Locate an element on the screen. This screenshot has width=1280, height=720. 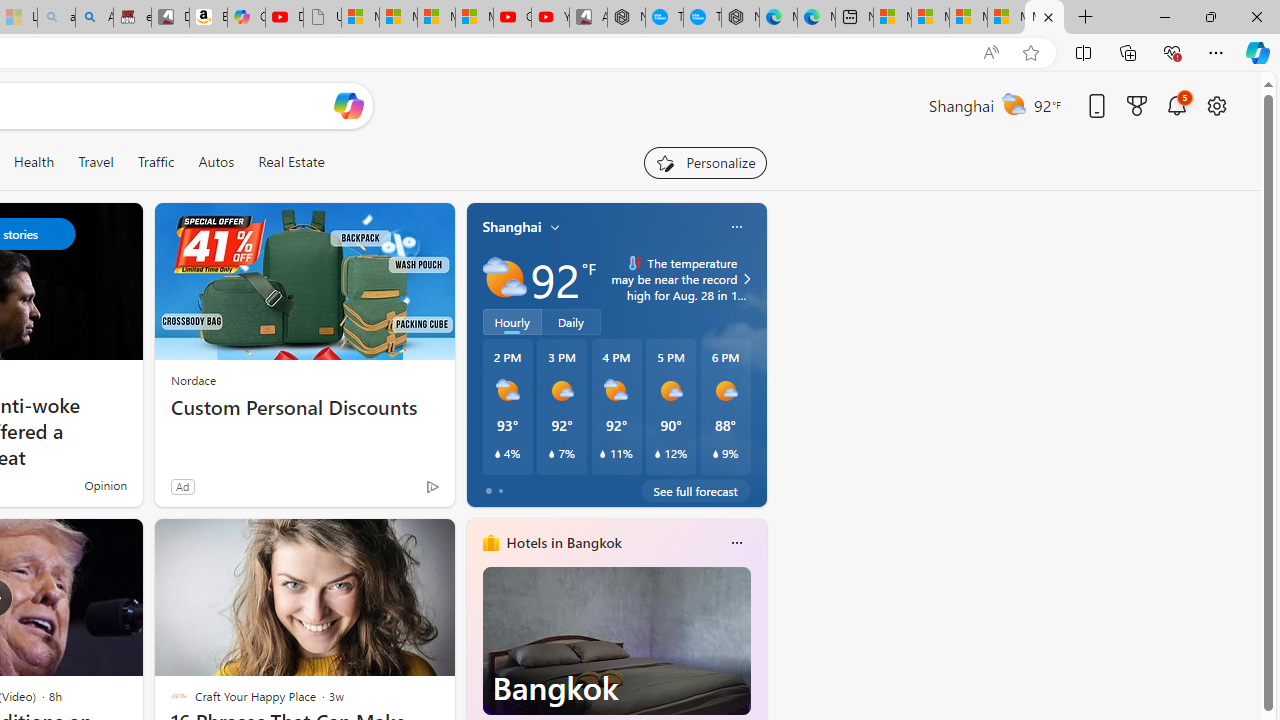
Nordace - Nordace has arrived Hong Kong is located at coordinates (740, 18).